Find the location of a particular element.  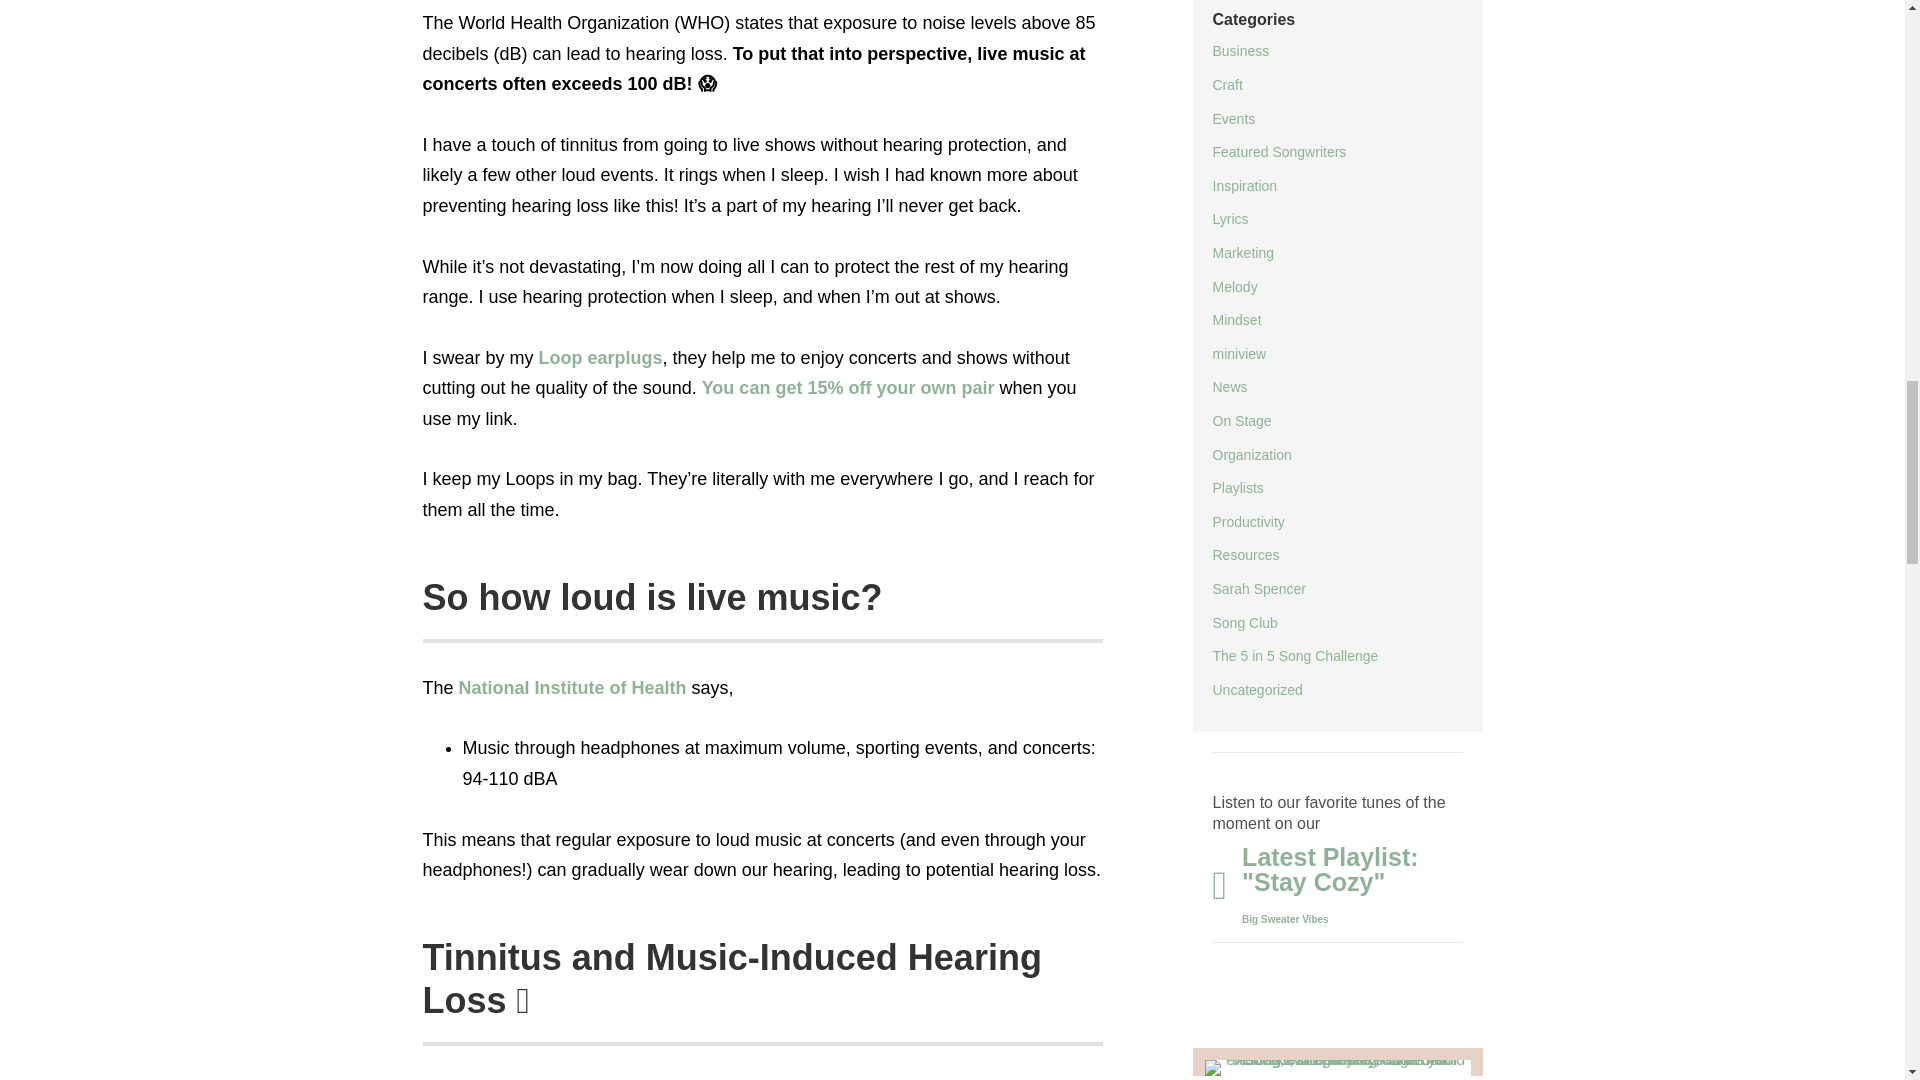

Lyrics is located at coordinates (1230, 218).